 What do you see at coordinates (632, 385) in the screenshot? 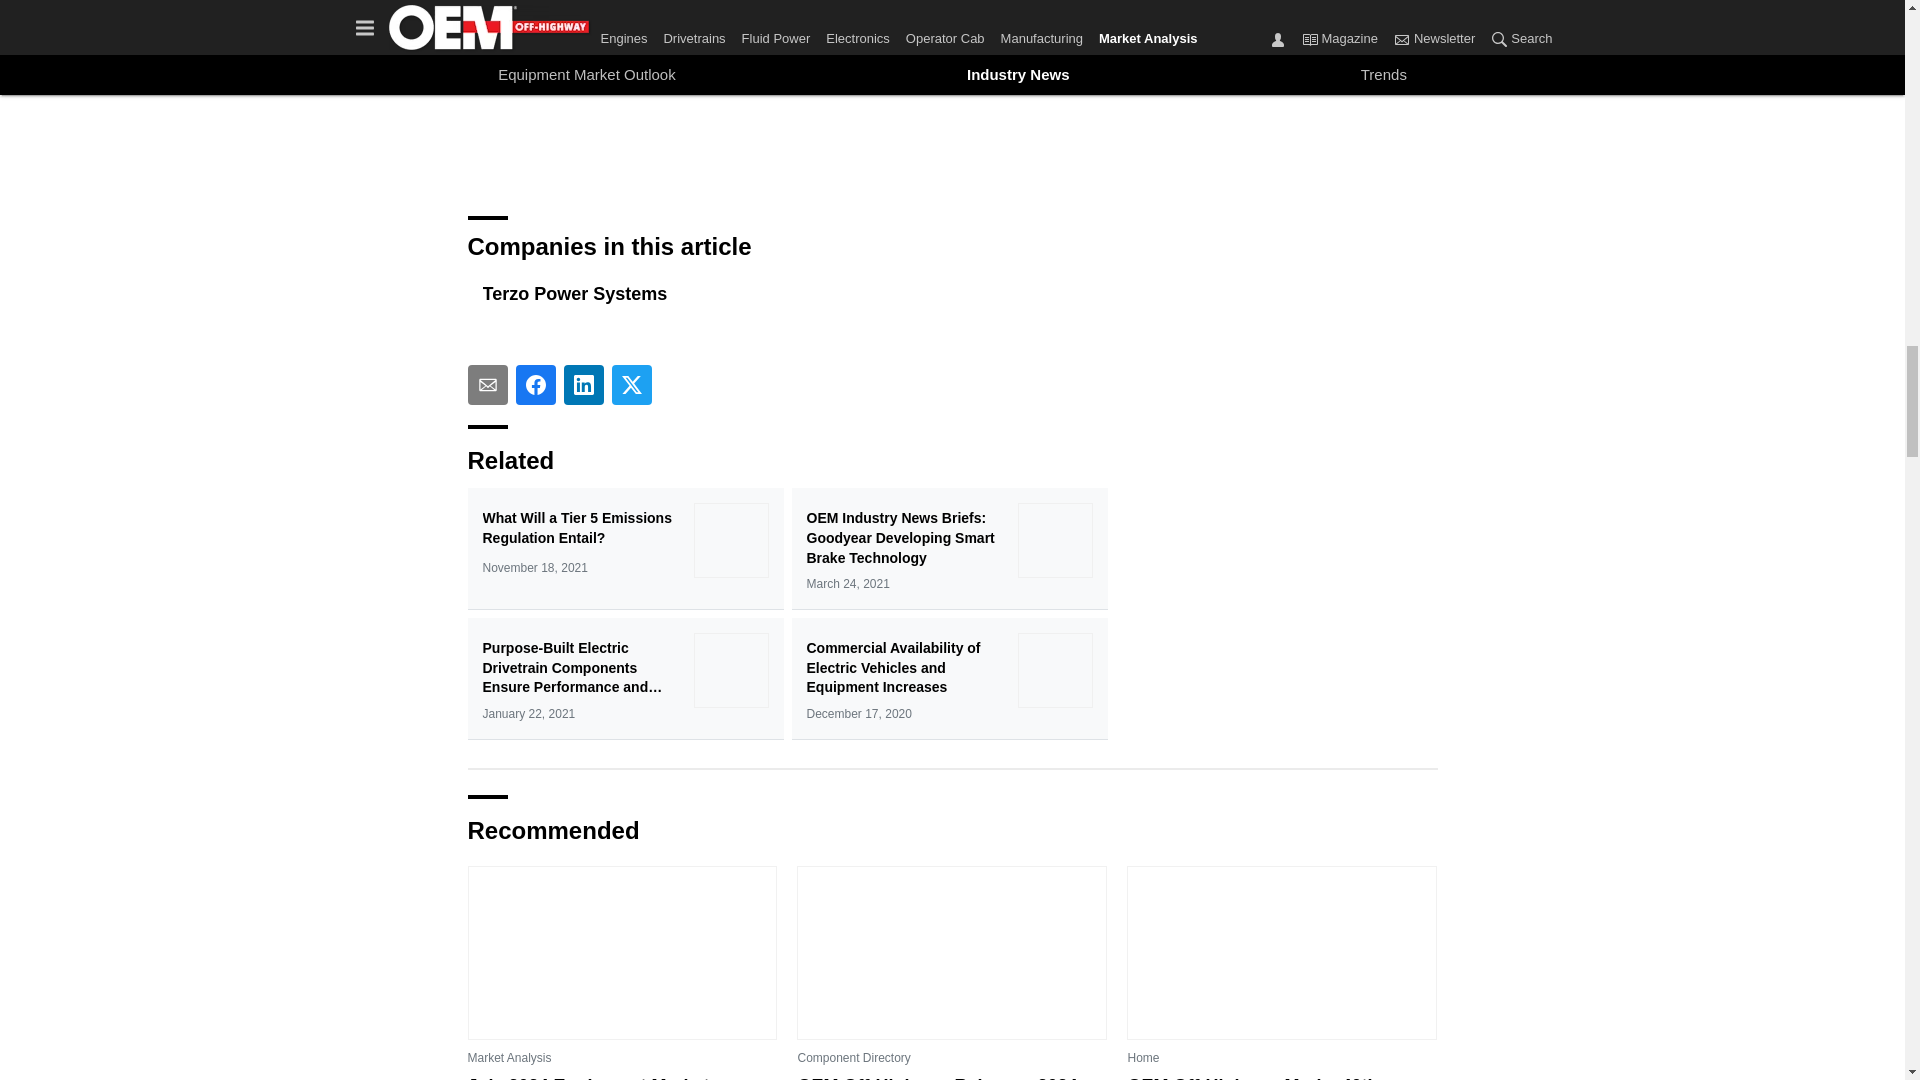
I see `Share To twitter` at bounding box center [632, 385].